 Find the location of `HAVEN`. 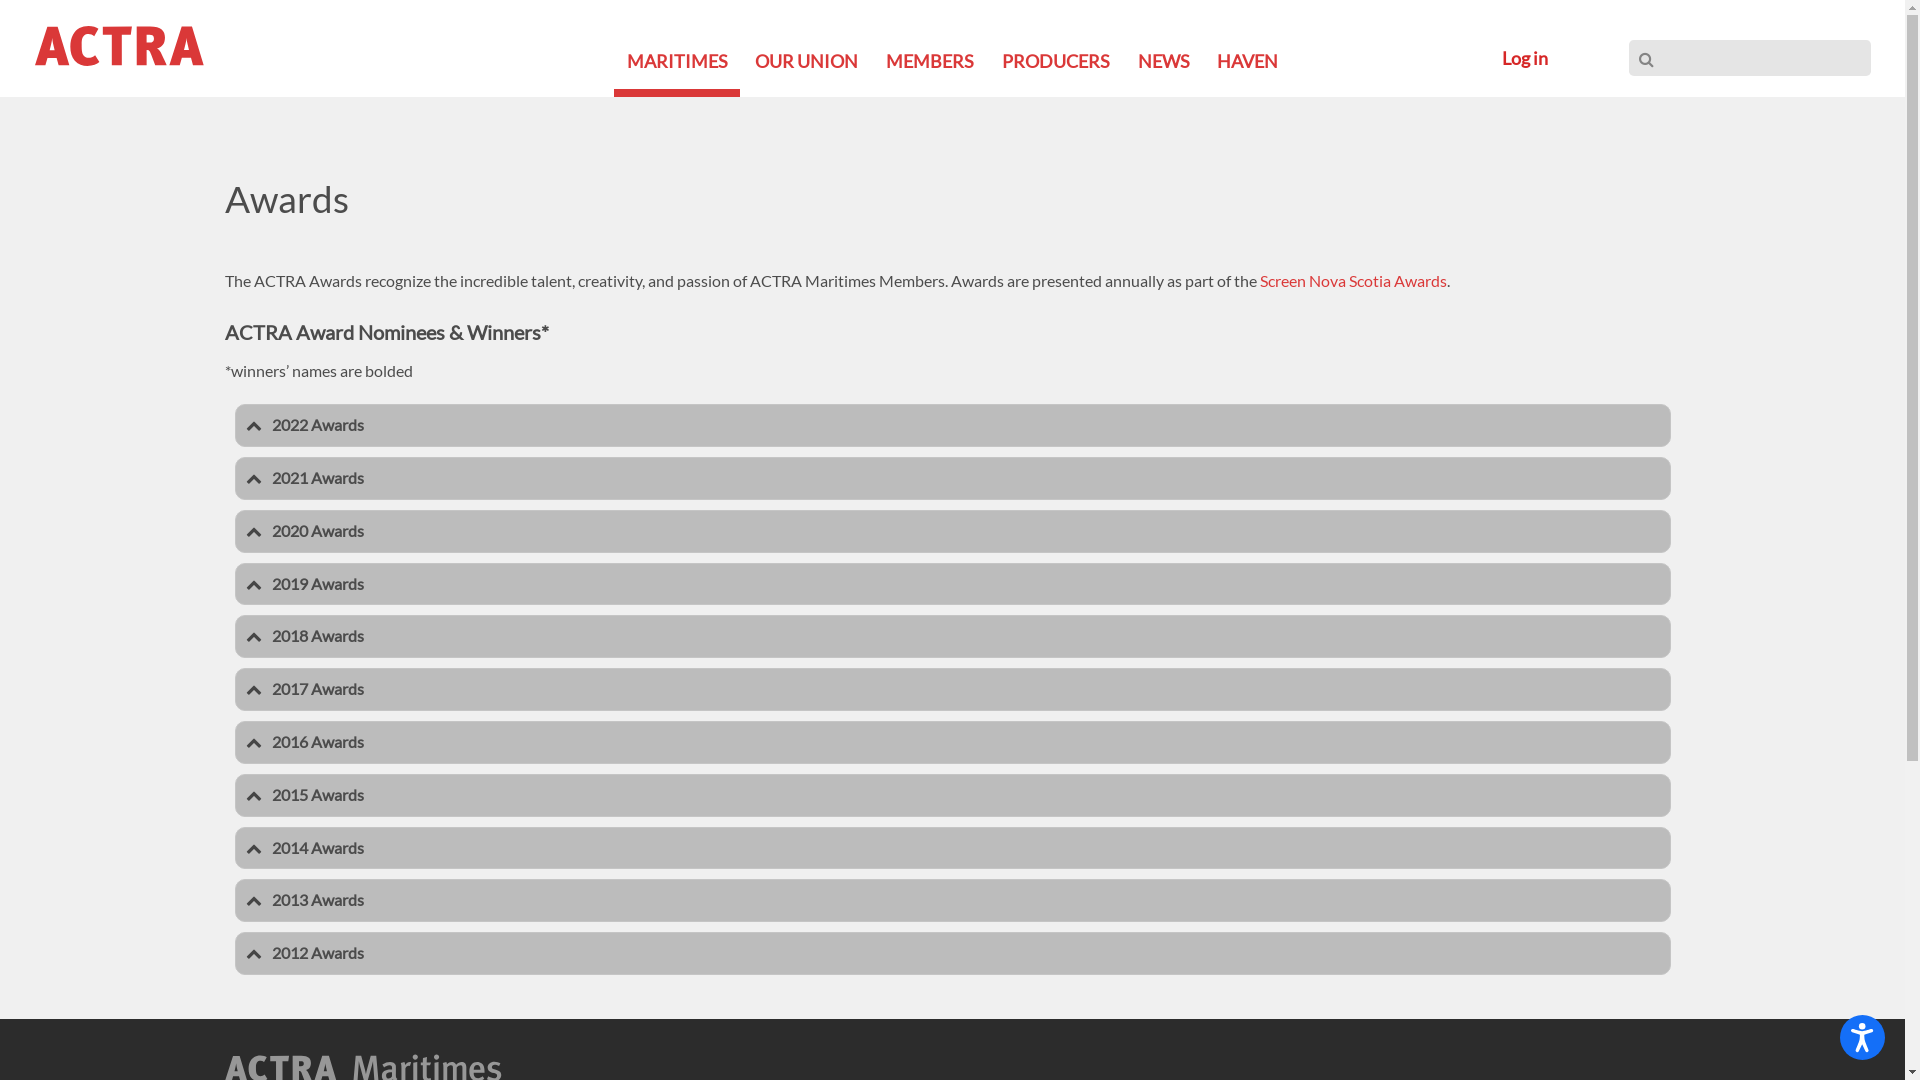

HAVEN is located at coordinates (1248, 61).